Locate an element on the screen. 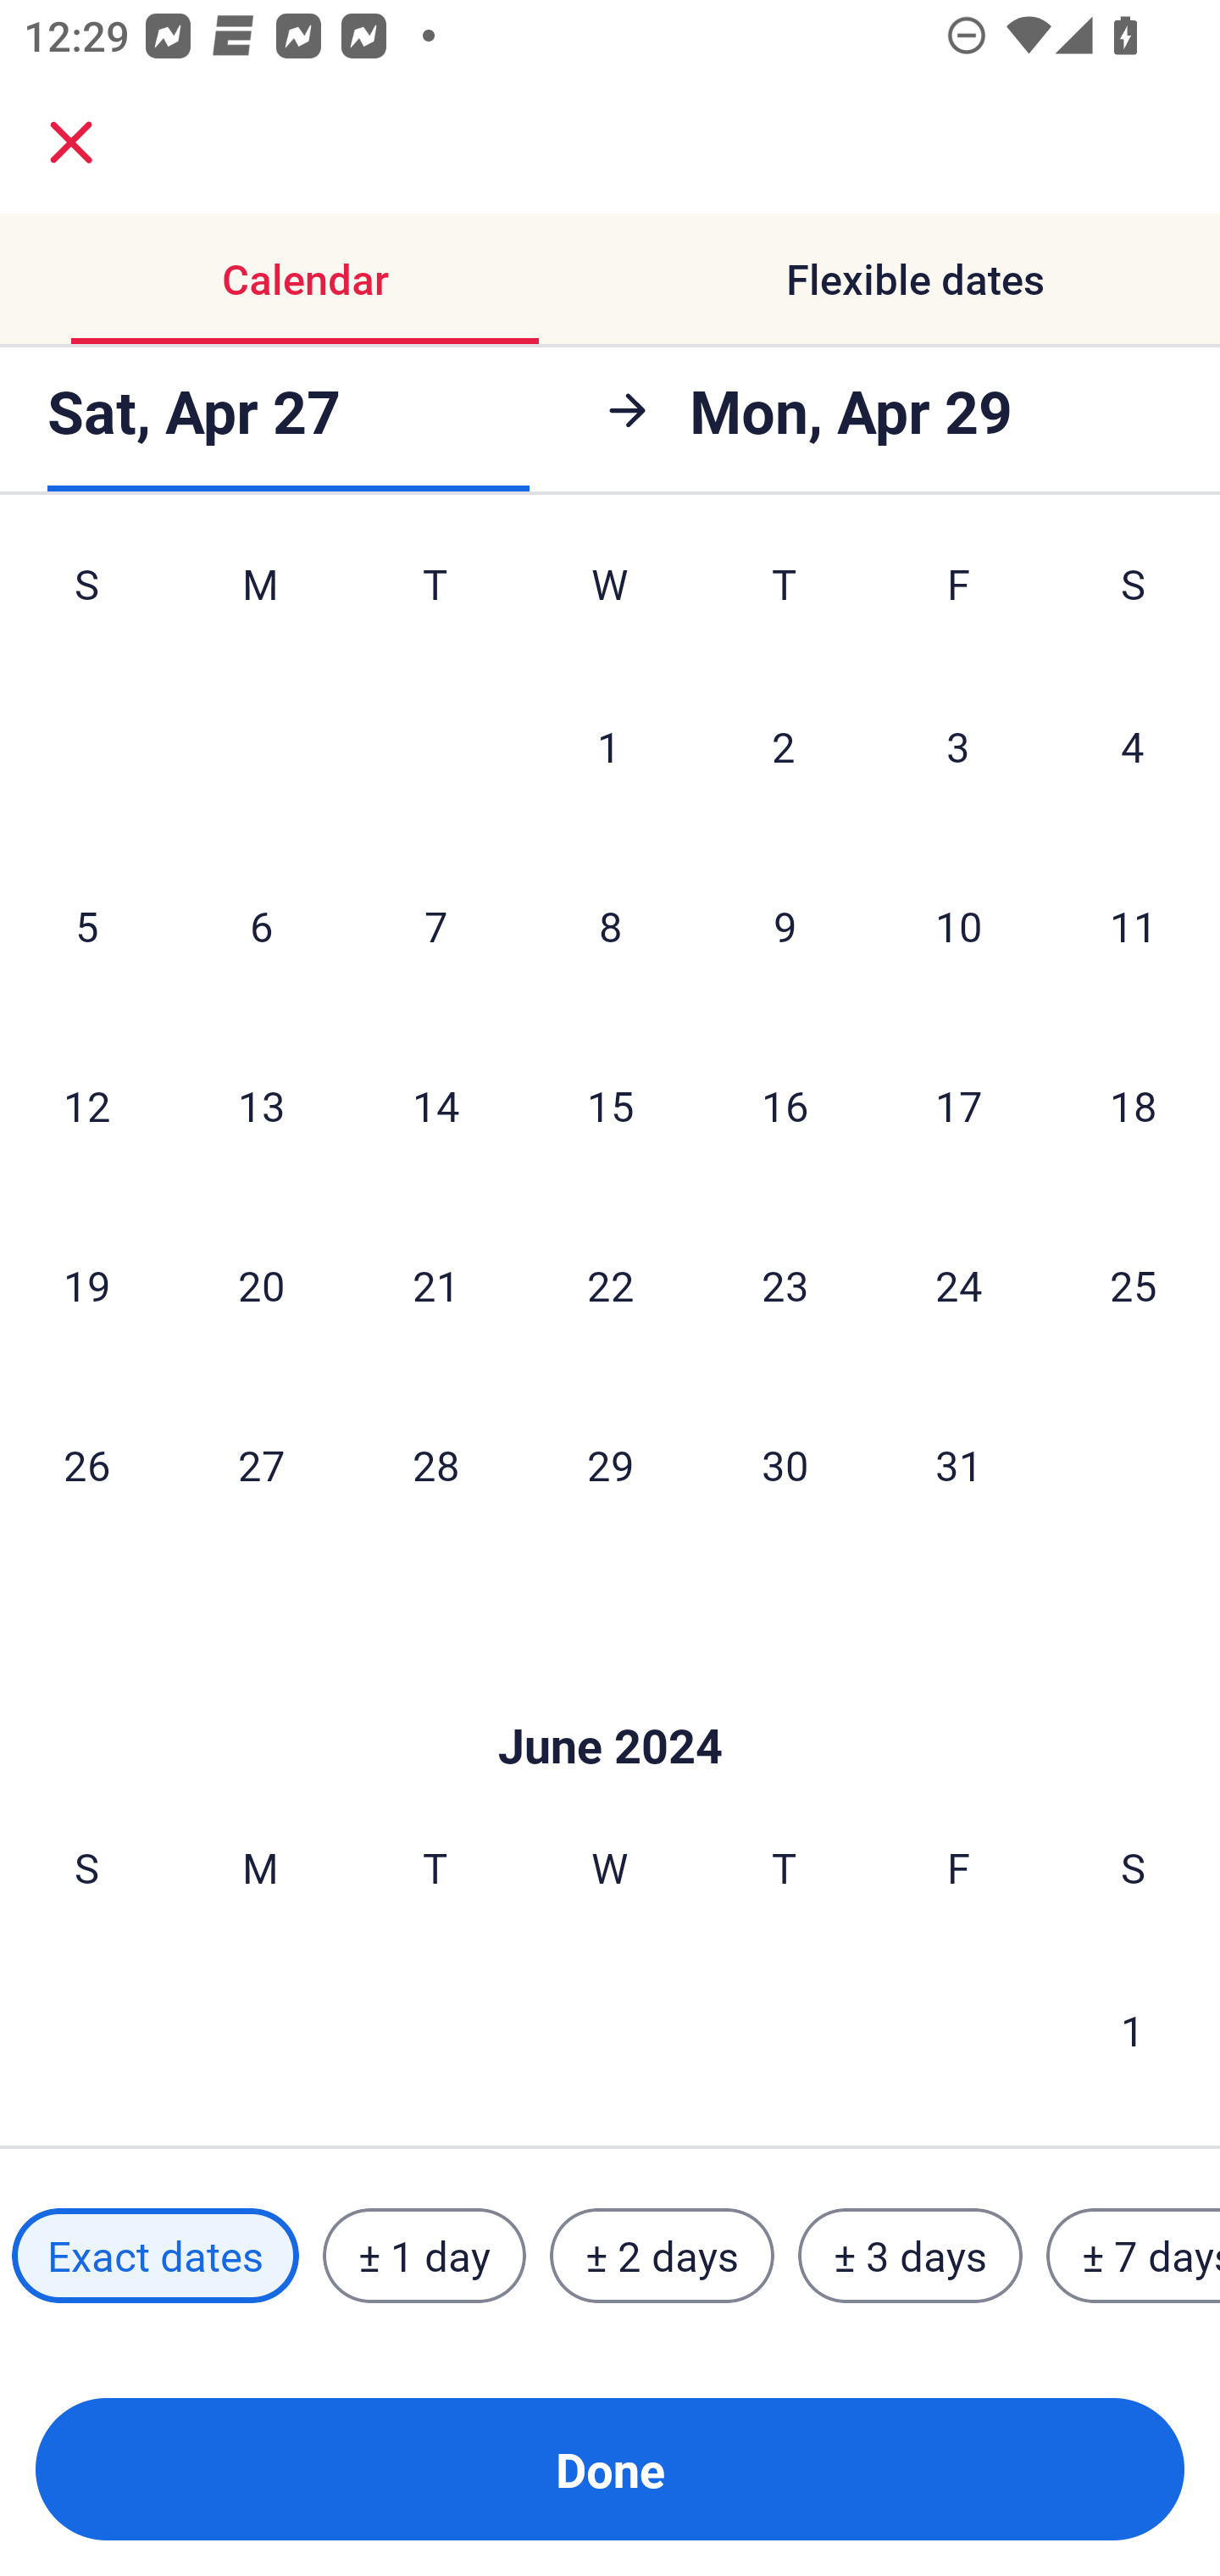  6 Monday, May 6, 2024 is located at coordinates (261, 925).